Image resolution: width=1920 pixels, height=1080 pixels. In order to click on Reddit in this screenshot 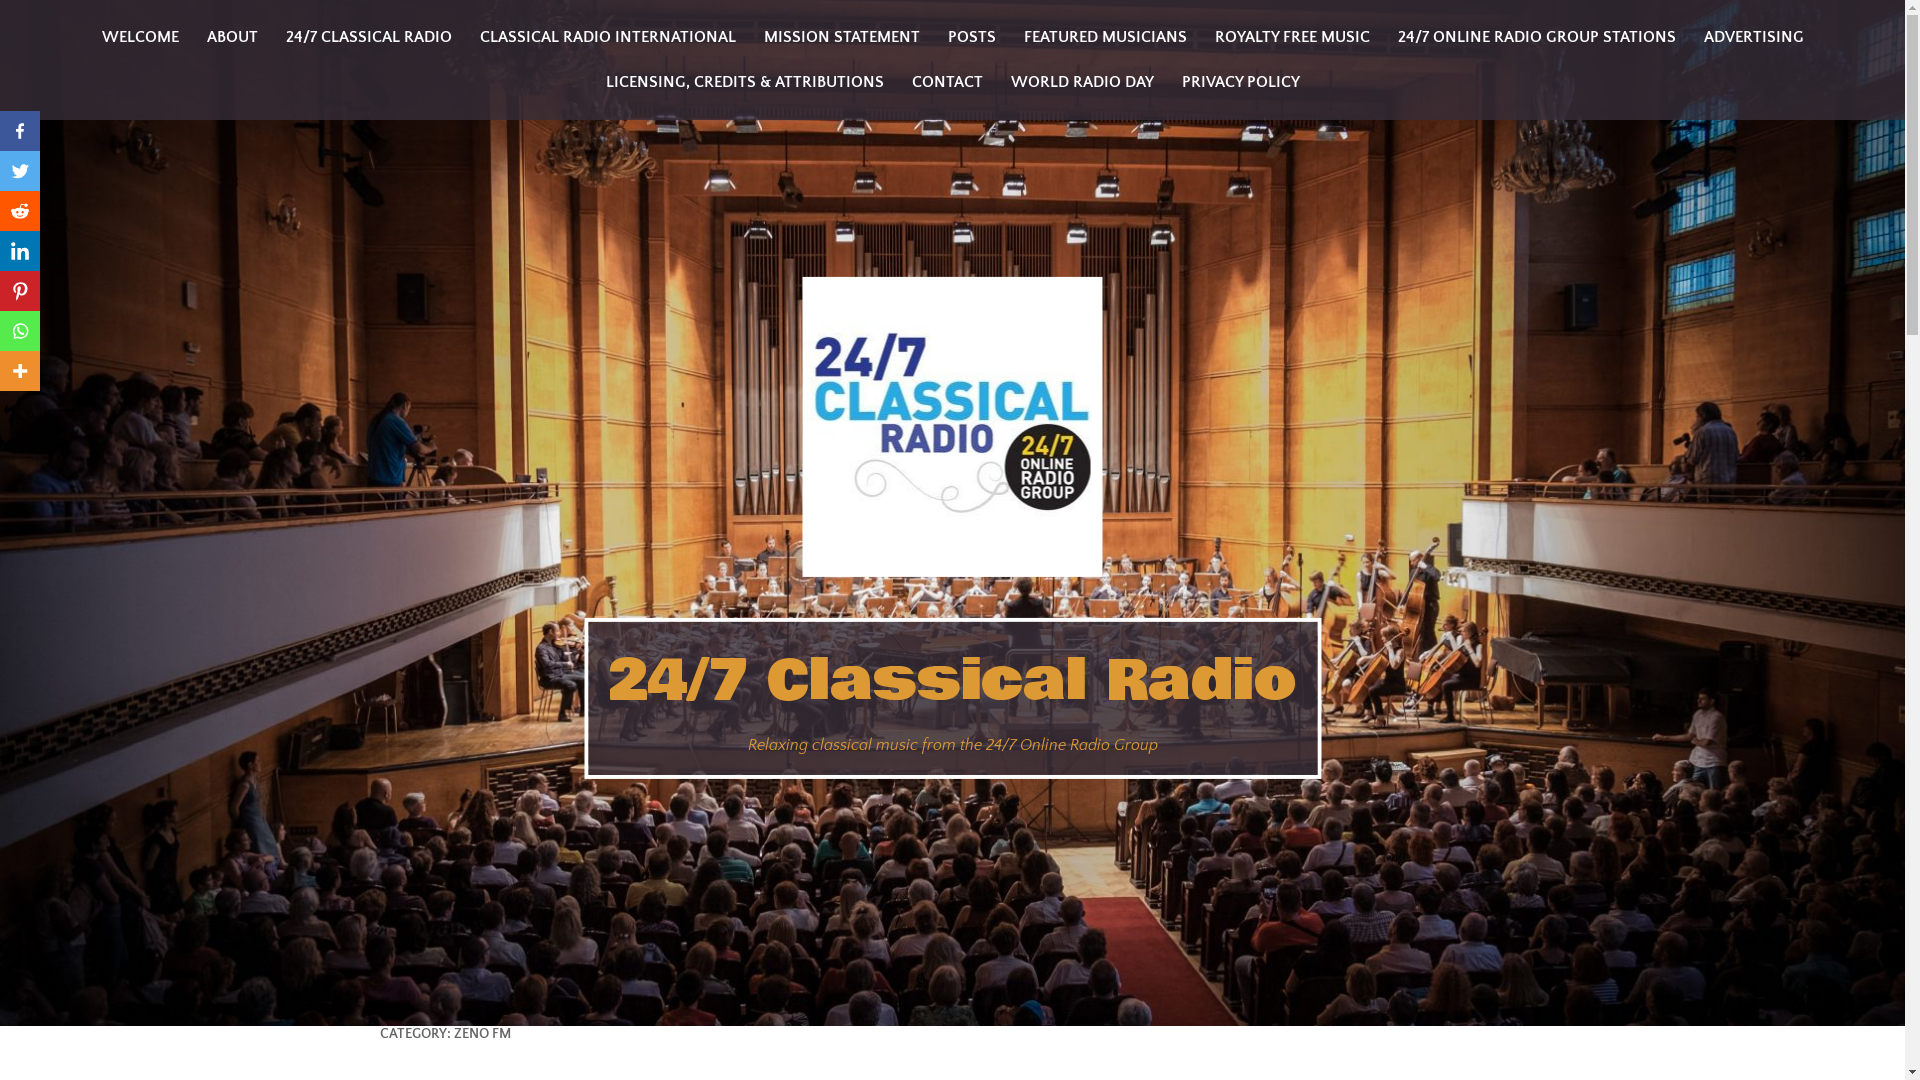, I will do `click(20, 211)`.